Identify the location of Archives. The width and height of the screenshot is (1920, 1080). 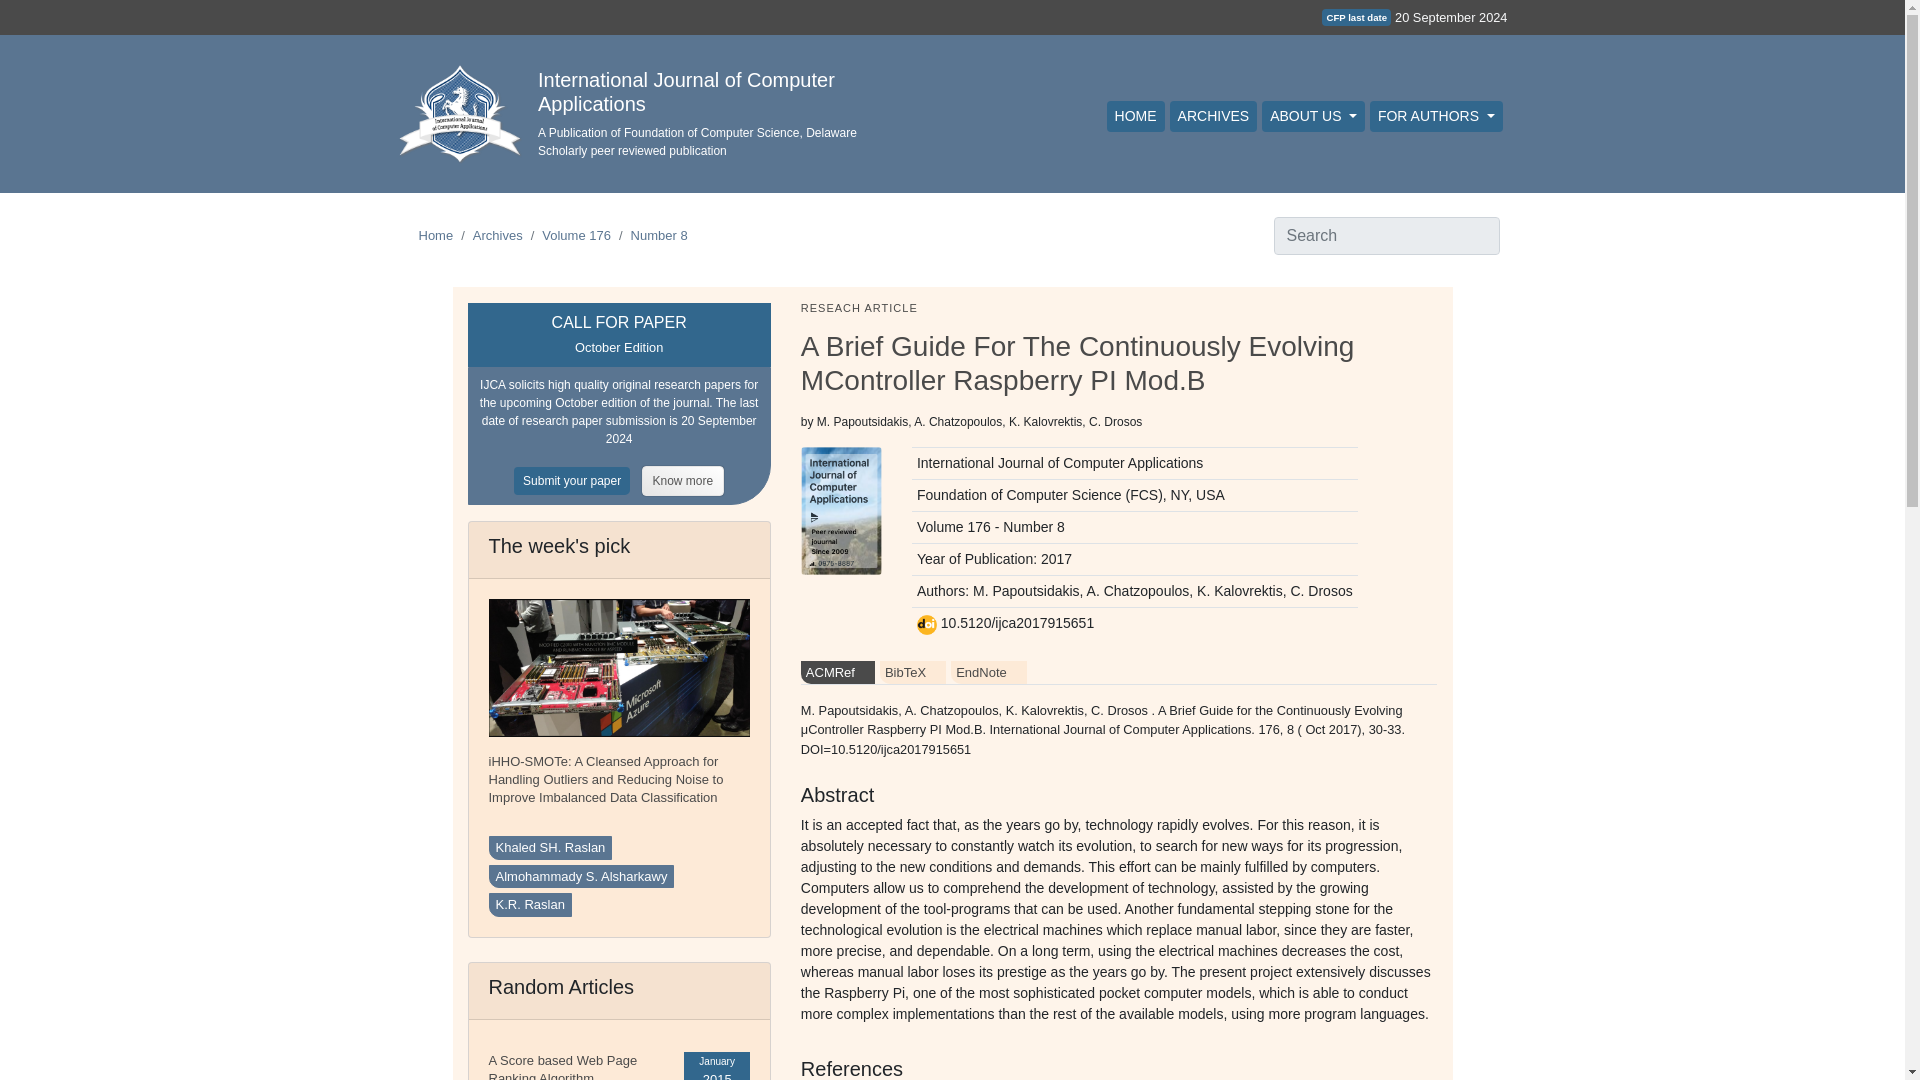
(497, 235).